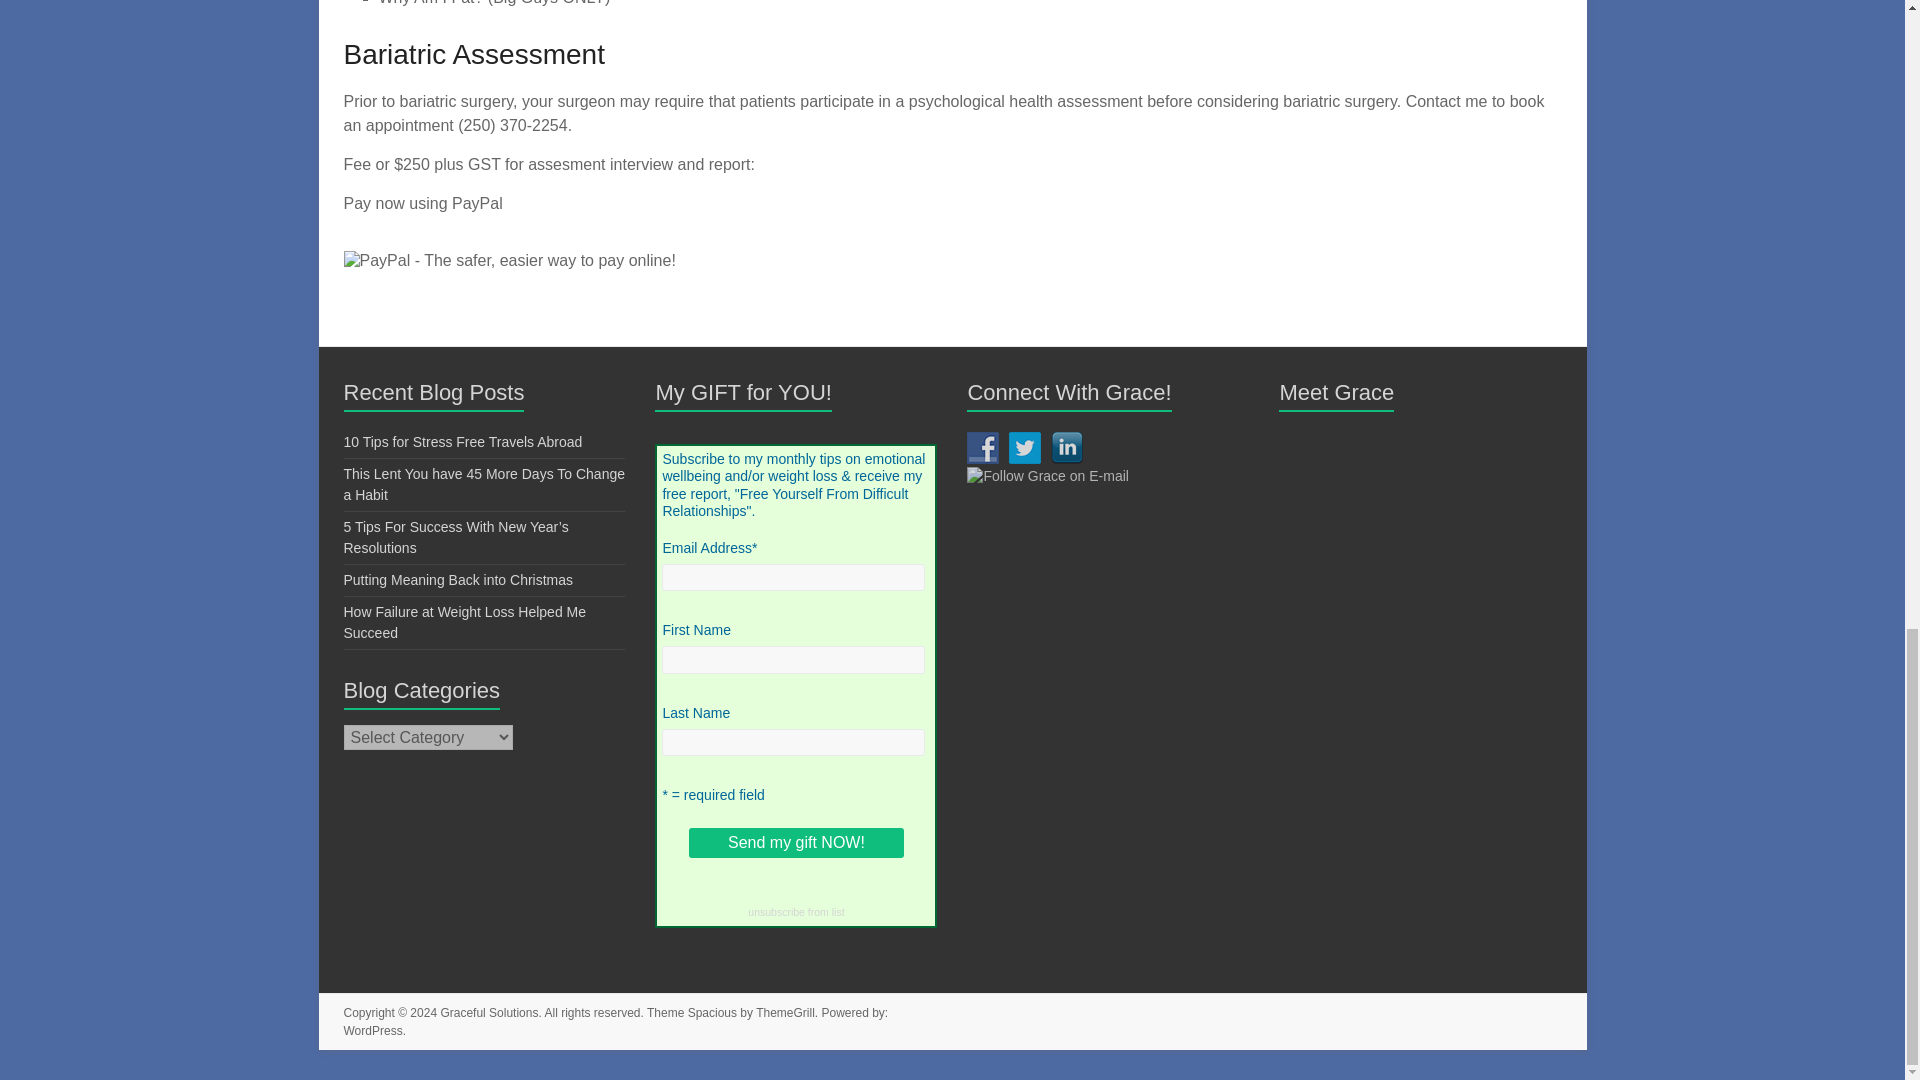 This screenshot has height=1080, width=1920. What do you see at coordinates (465, 622) in the screenshot?
I see `How Failure at Weight Loss Helped Me Succeed` at bounding box center [465, 622].